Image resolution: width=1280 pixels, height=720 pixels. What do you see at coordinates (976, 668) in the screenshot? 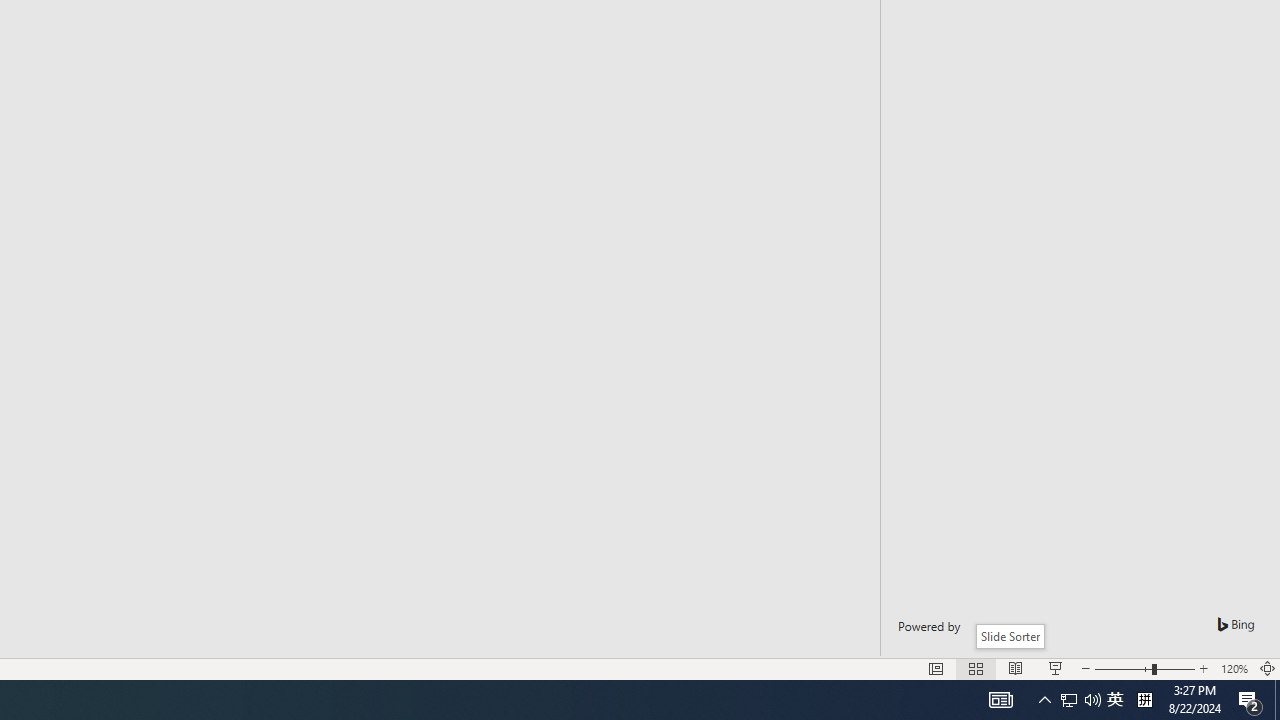
I see `Slide Sorter` at bounding box center [976, 668].